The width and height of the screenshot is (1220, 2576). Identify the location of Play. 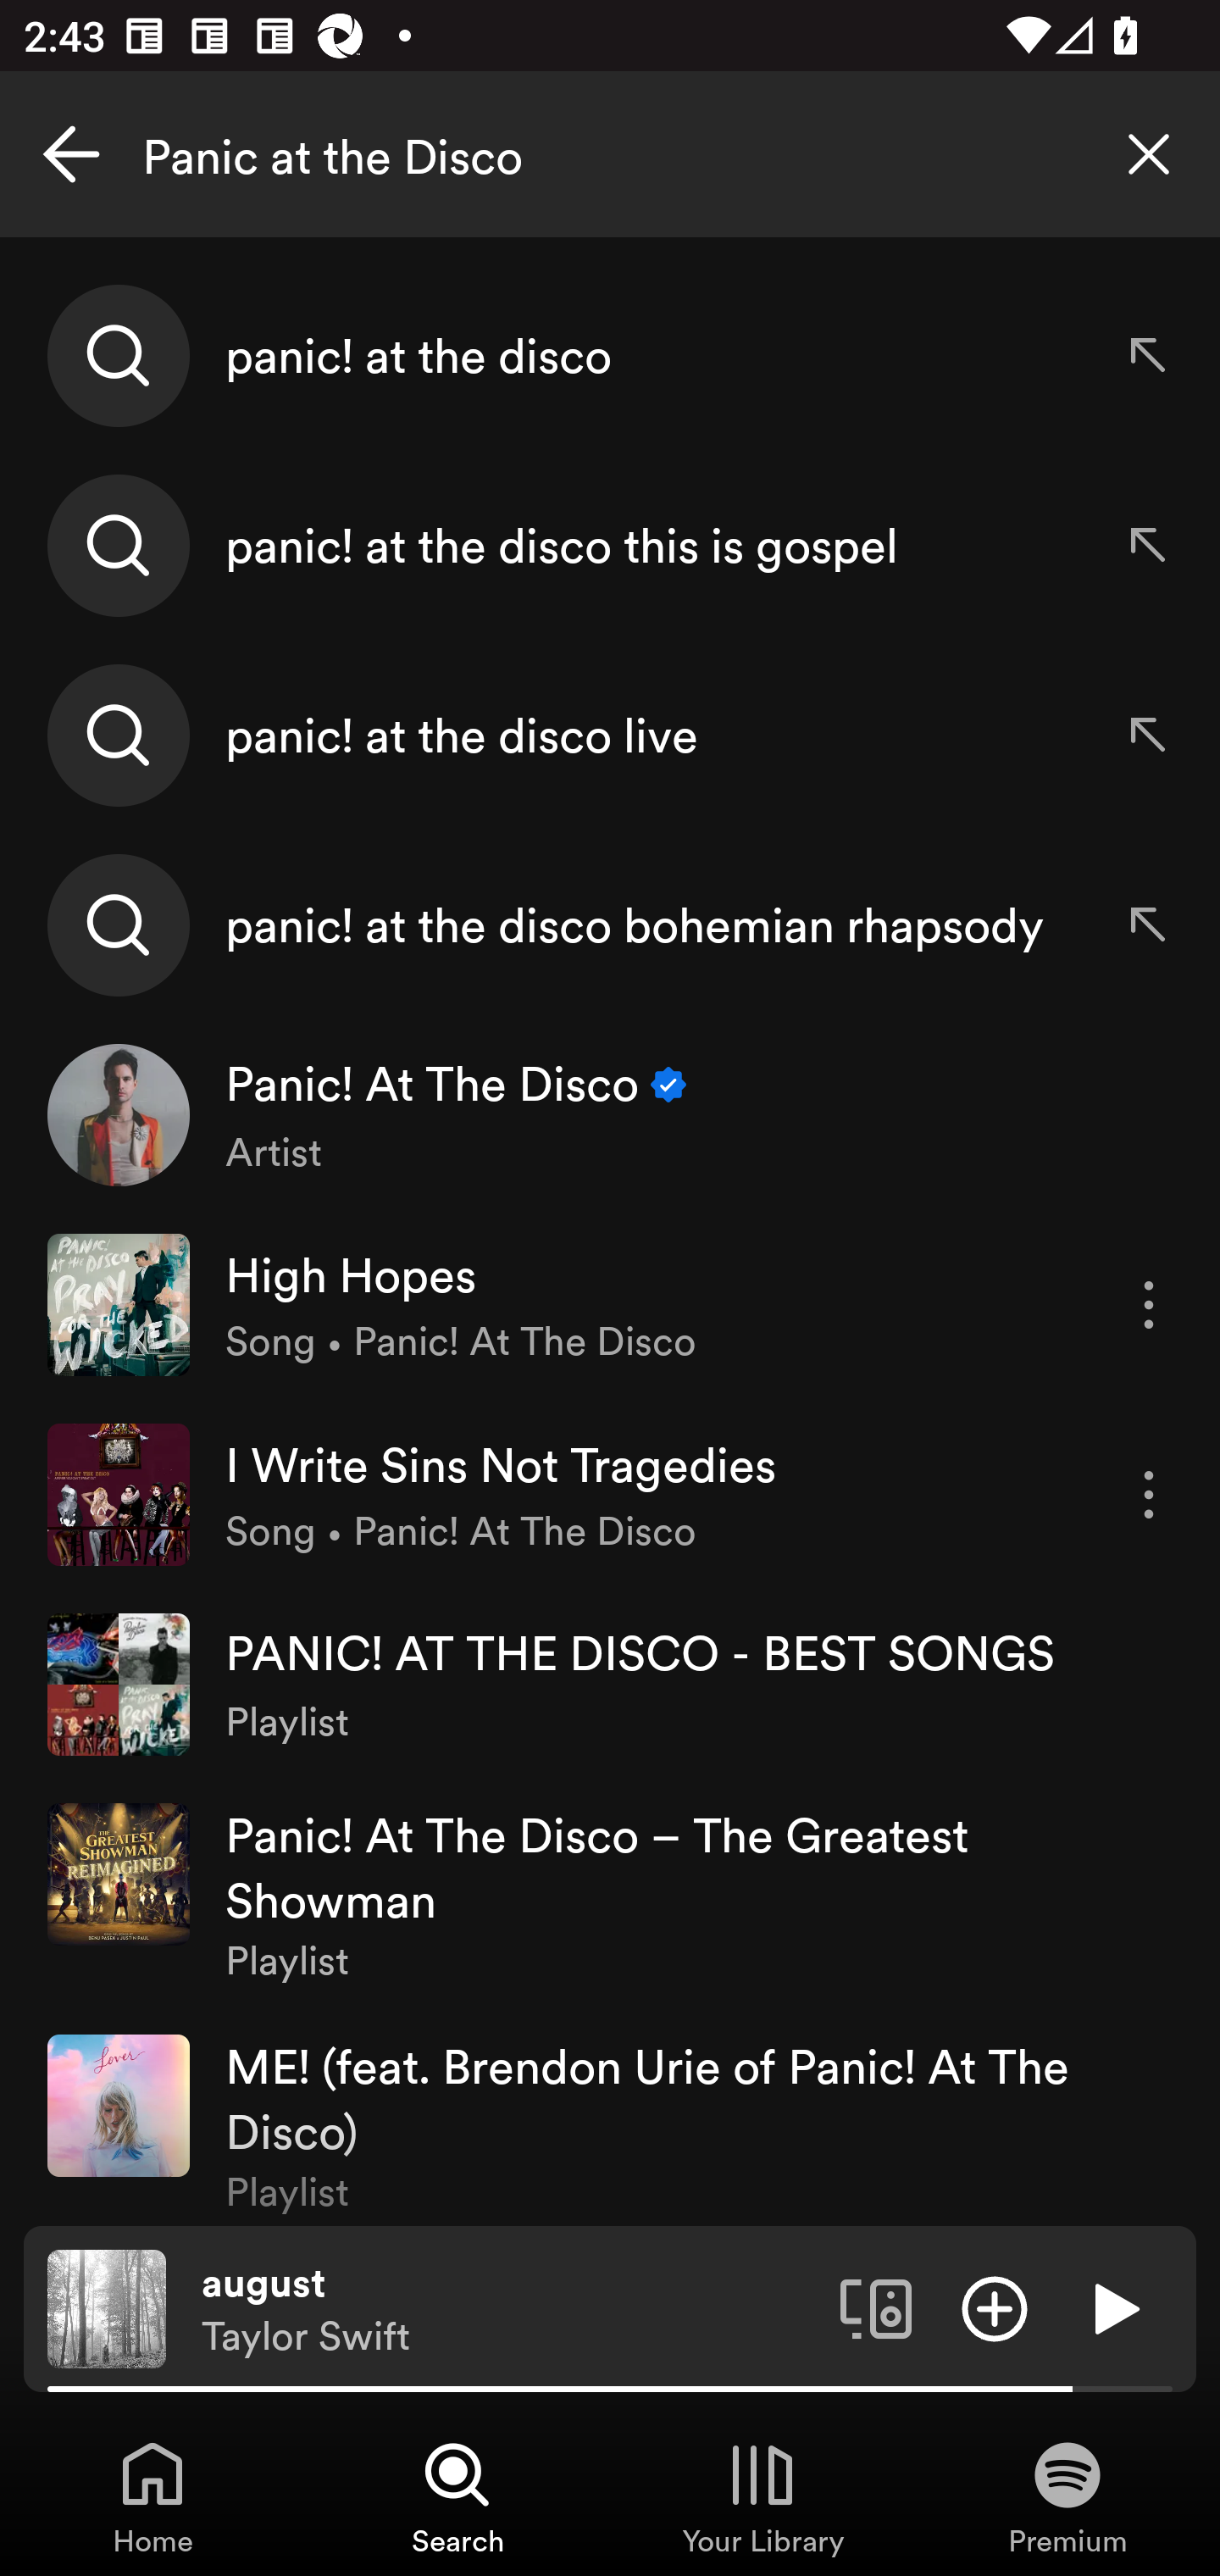
(1113, 2307).